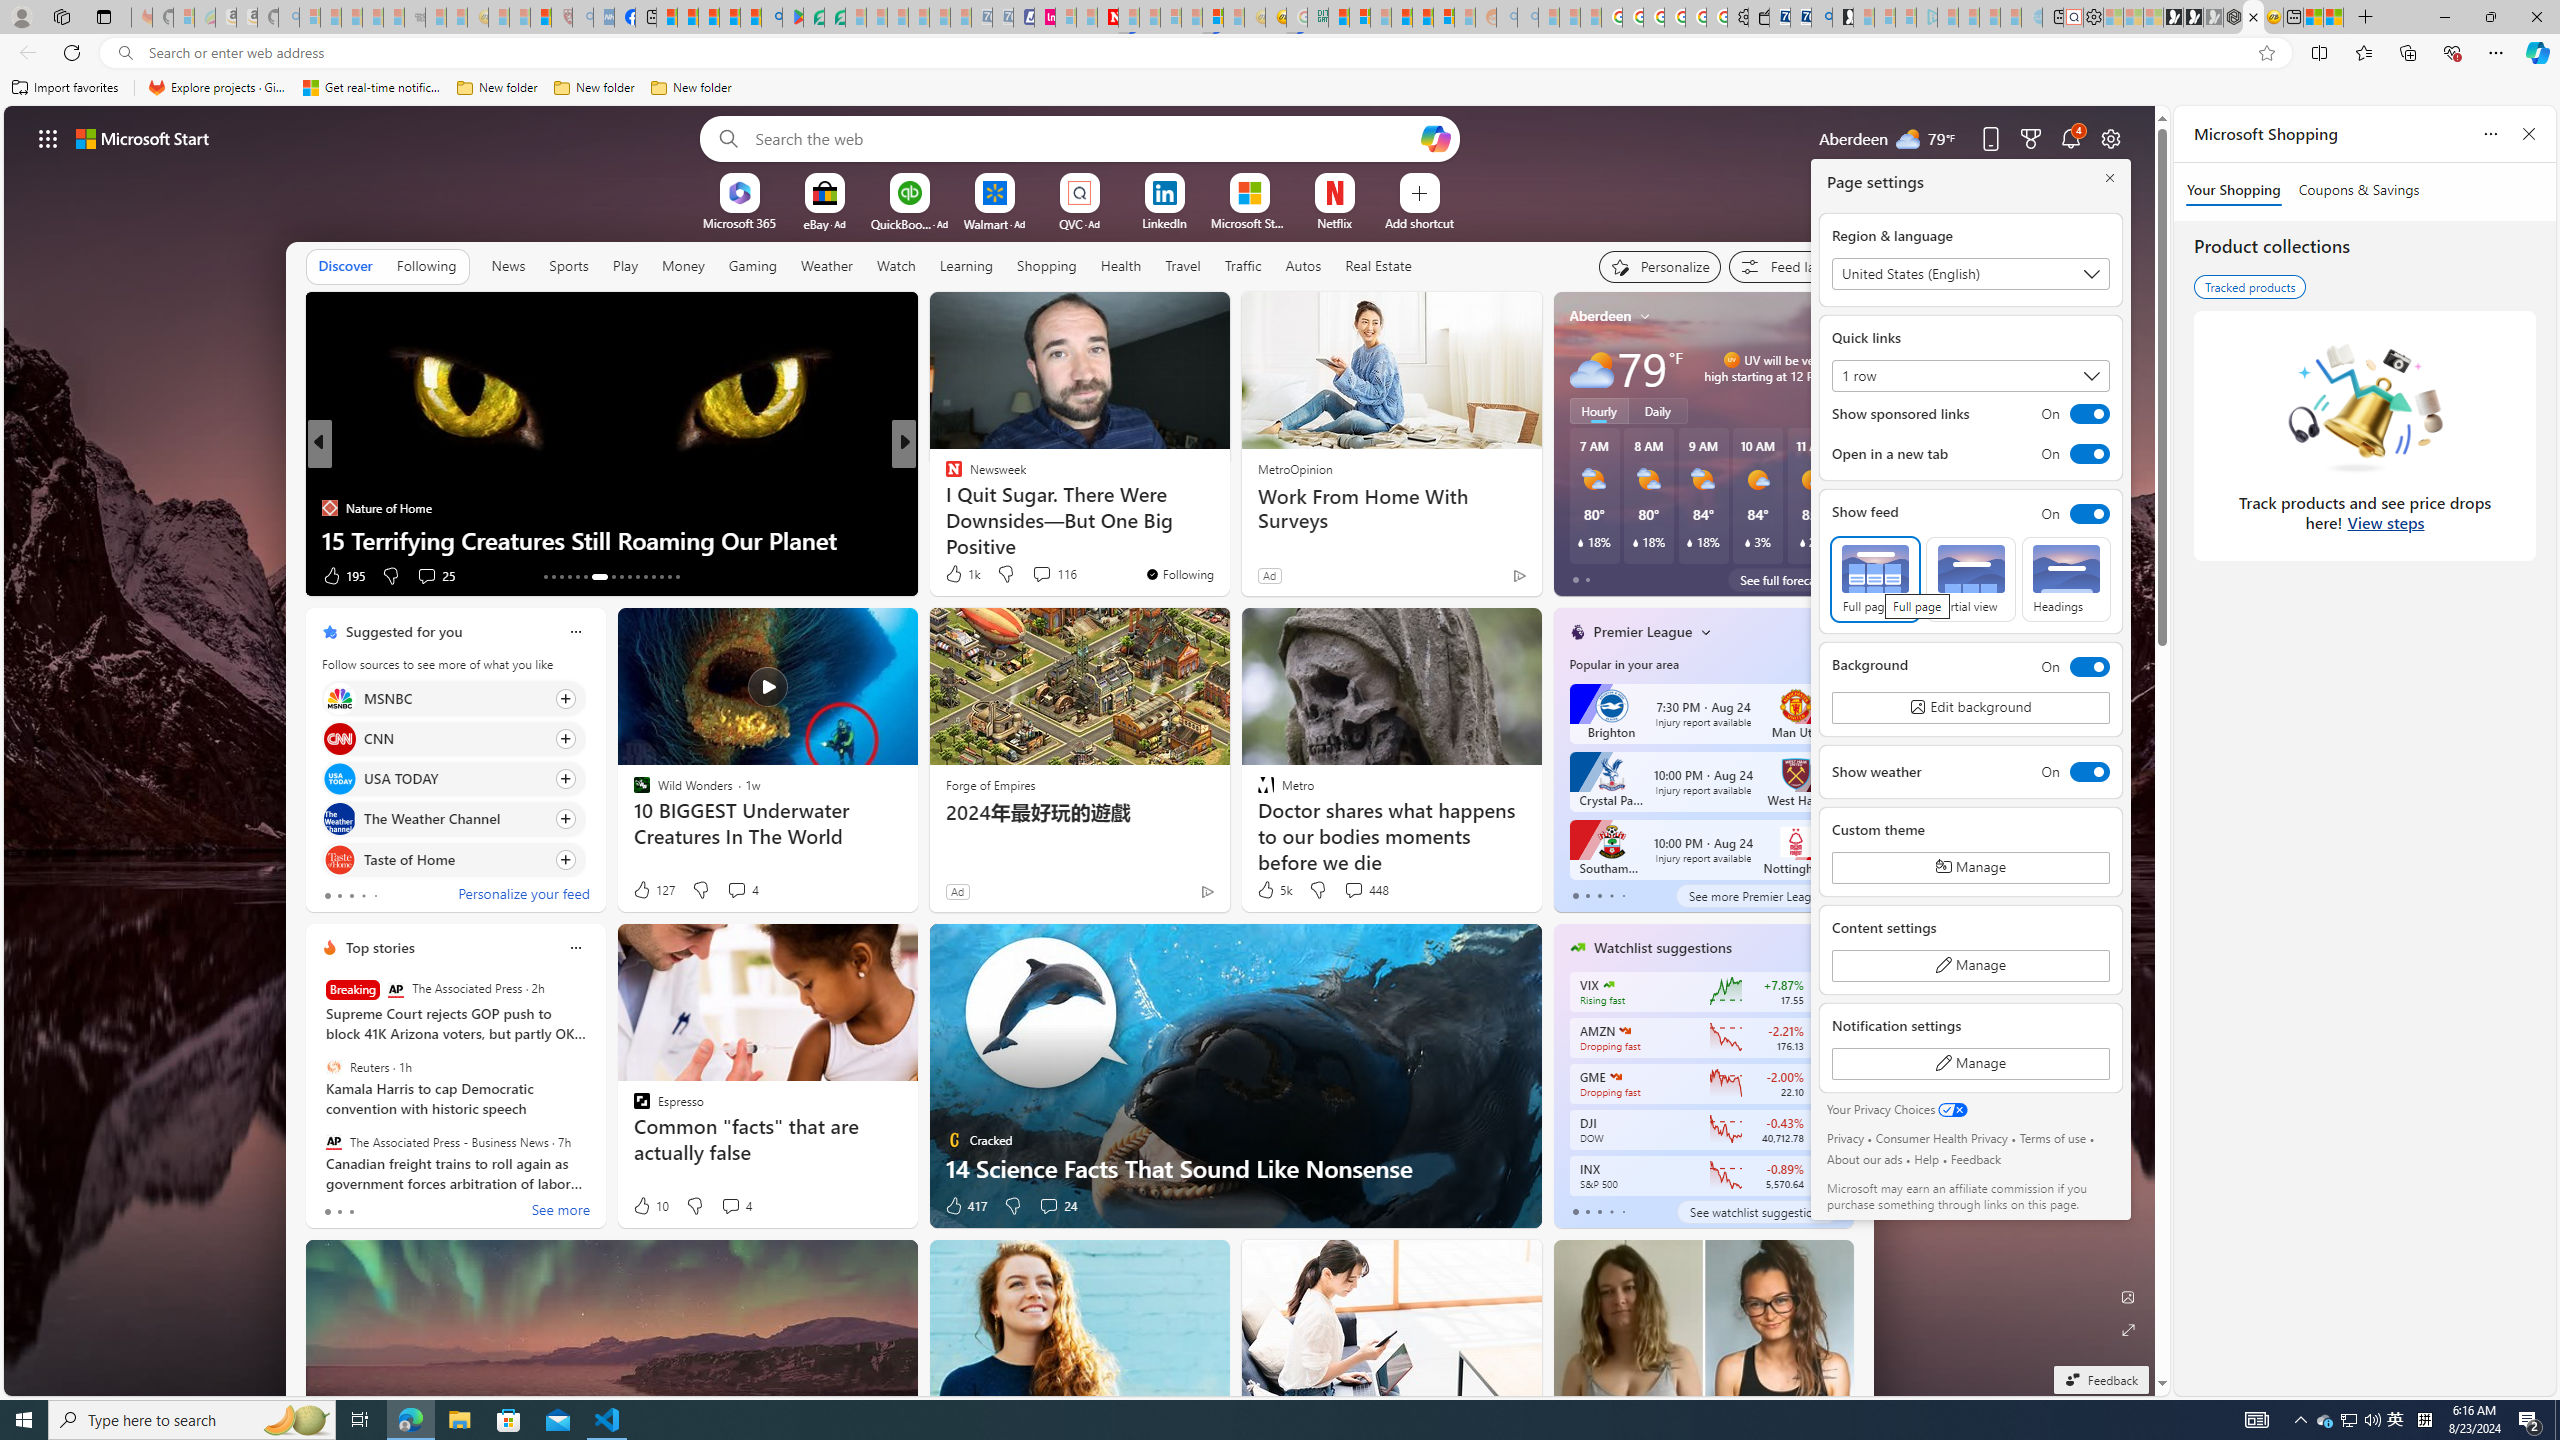 This screenshot has height=1440, width=2560. I want to click on See more Premier League, so click(1756, 896).